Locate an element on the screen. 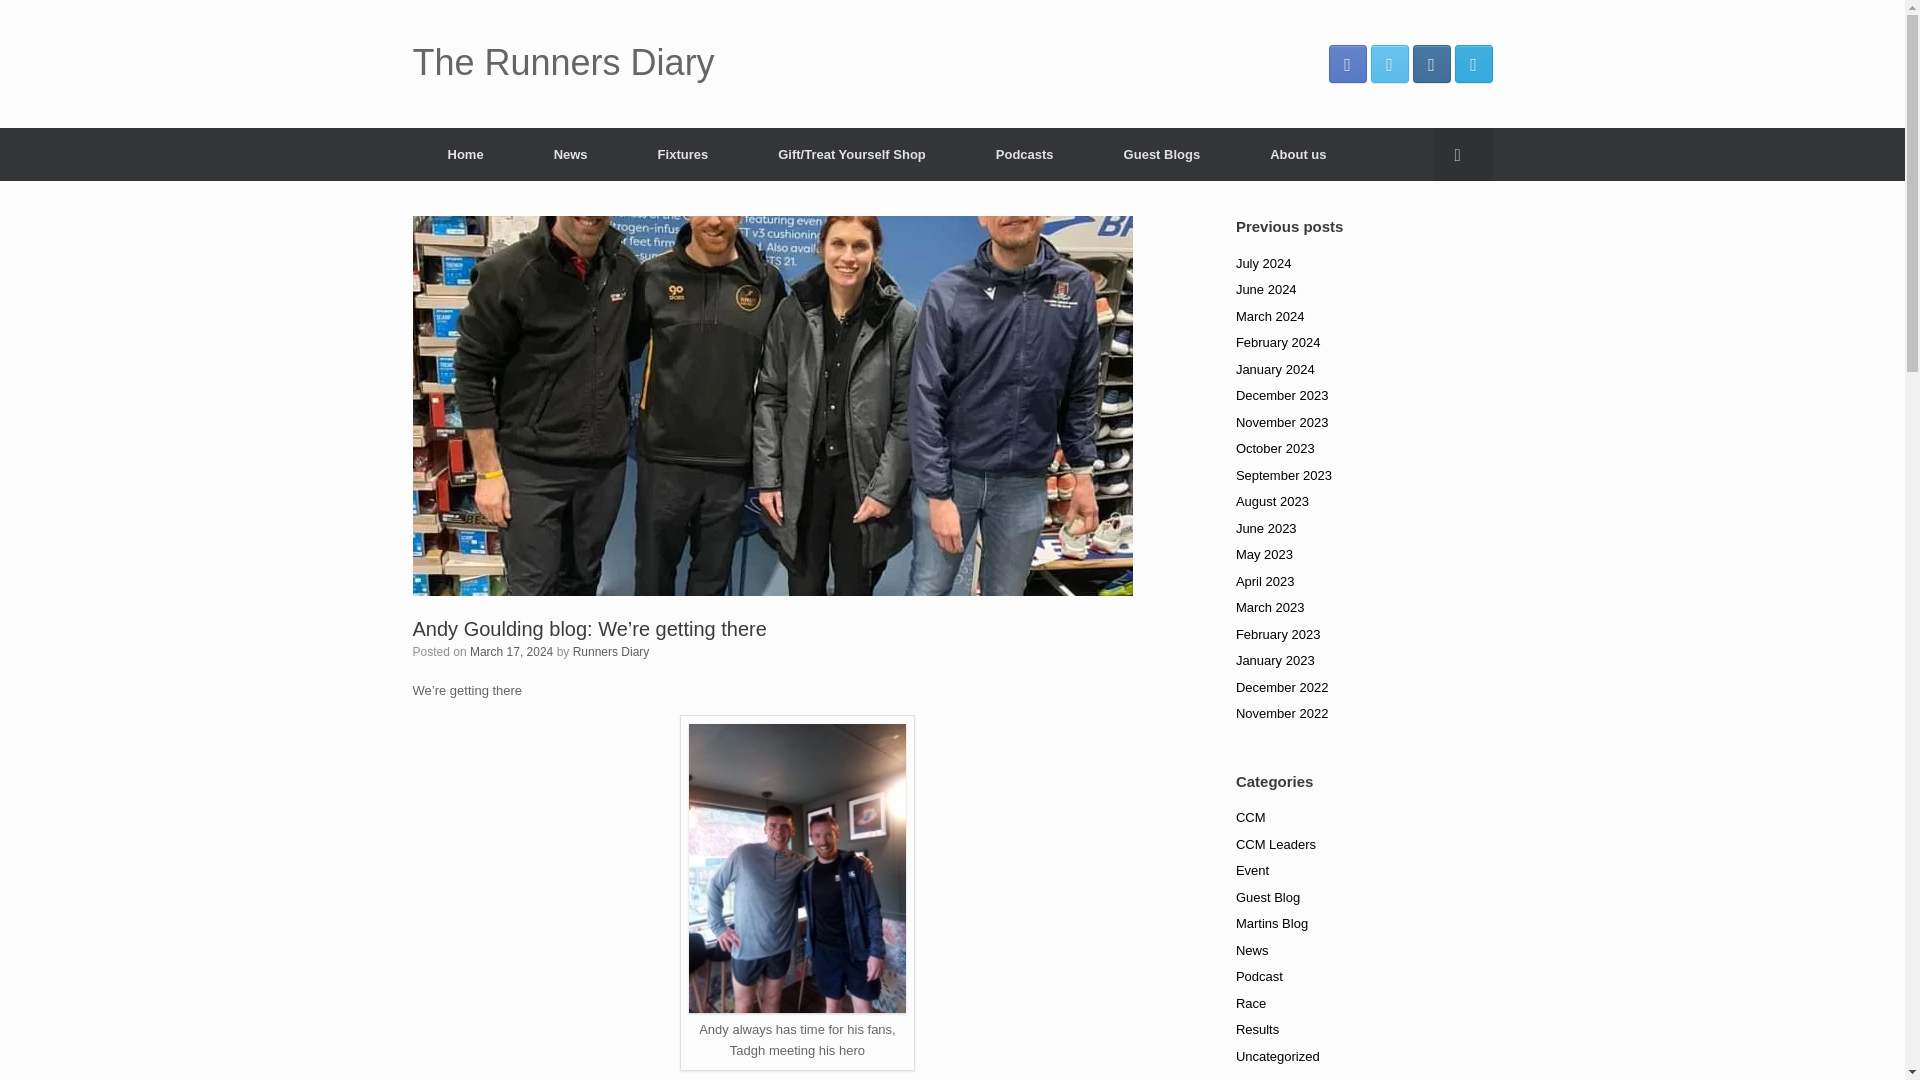 The height and width of the screenshot is (1080, 1920). Podcasts is located at coordinates (1024, 154).